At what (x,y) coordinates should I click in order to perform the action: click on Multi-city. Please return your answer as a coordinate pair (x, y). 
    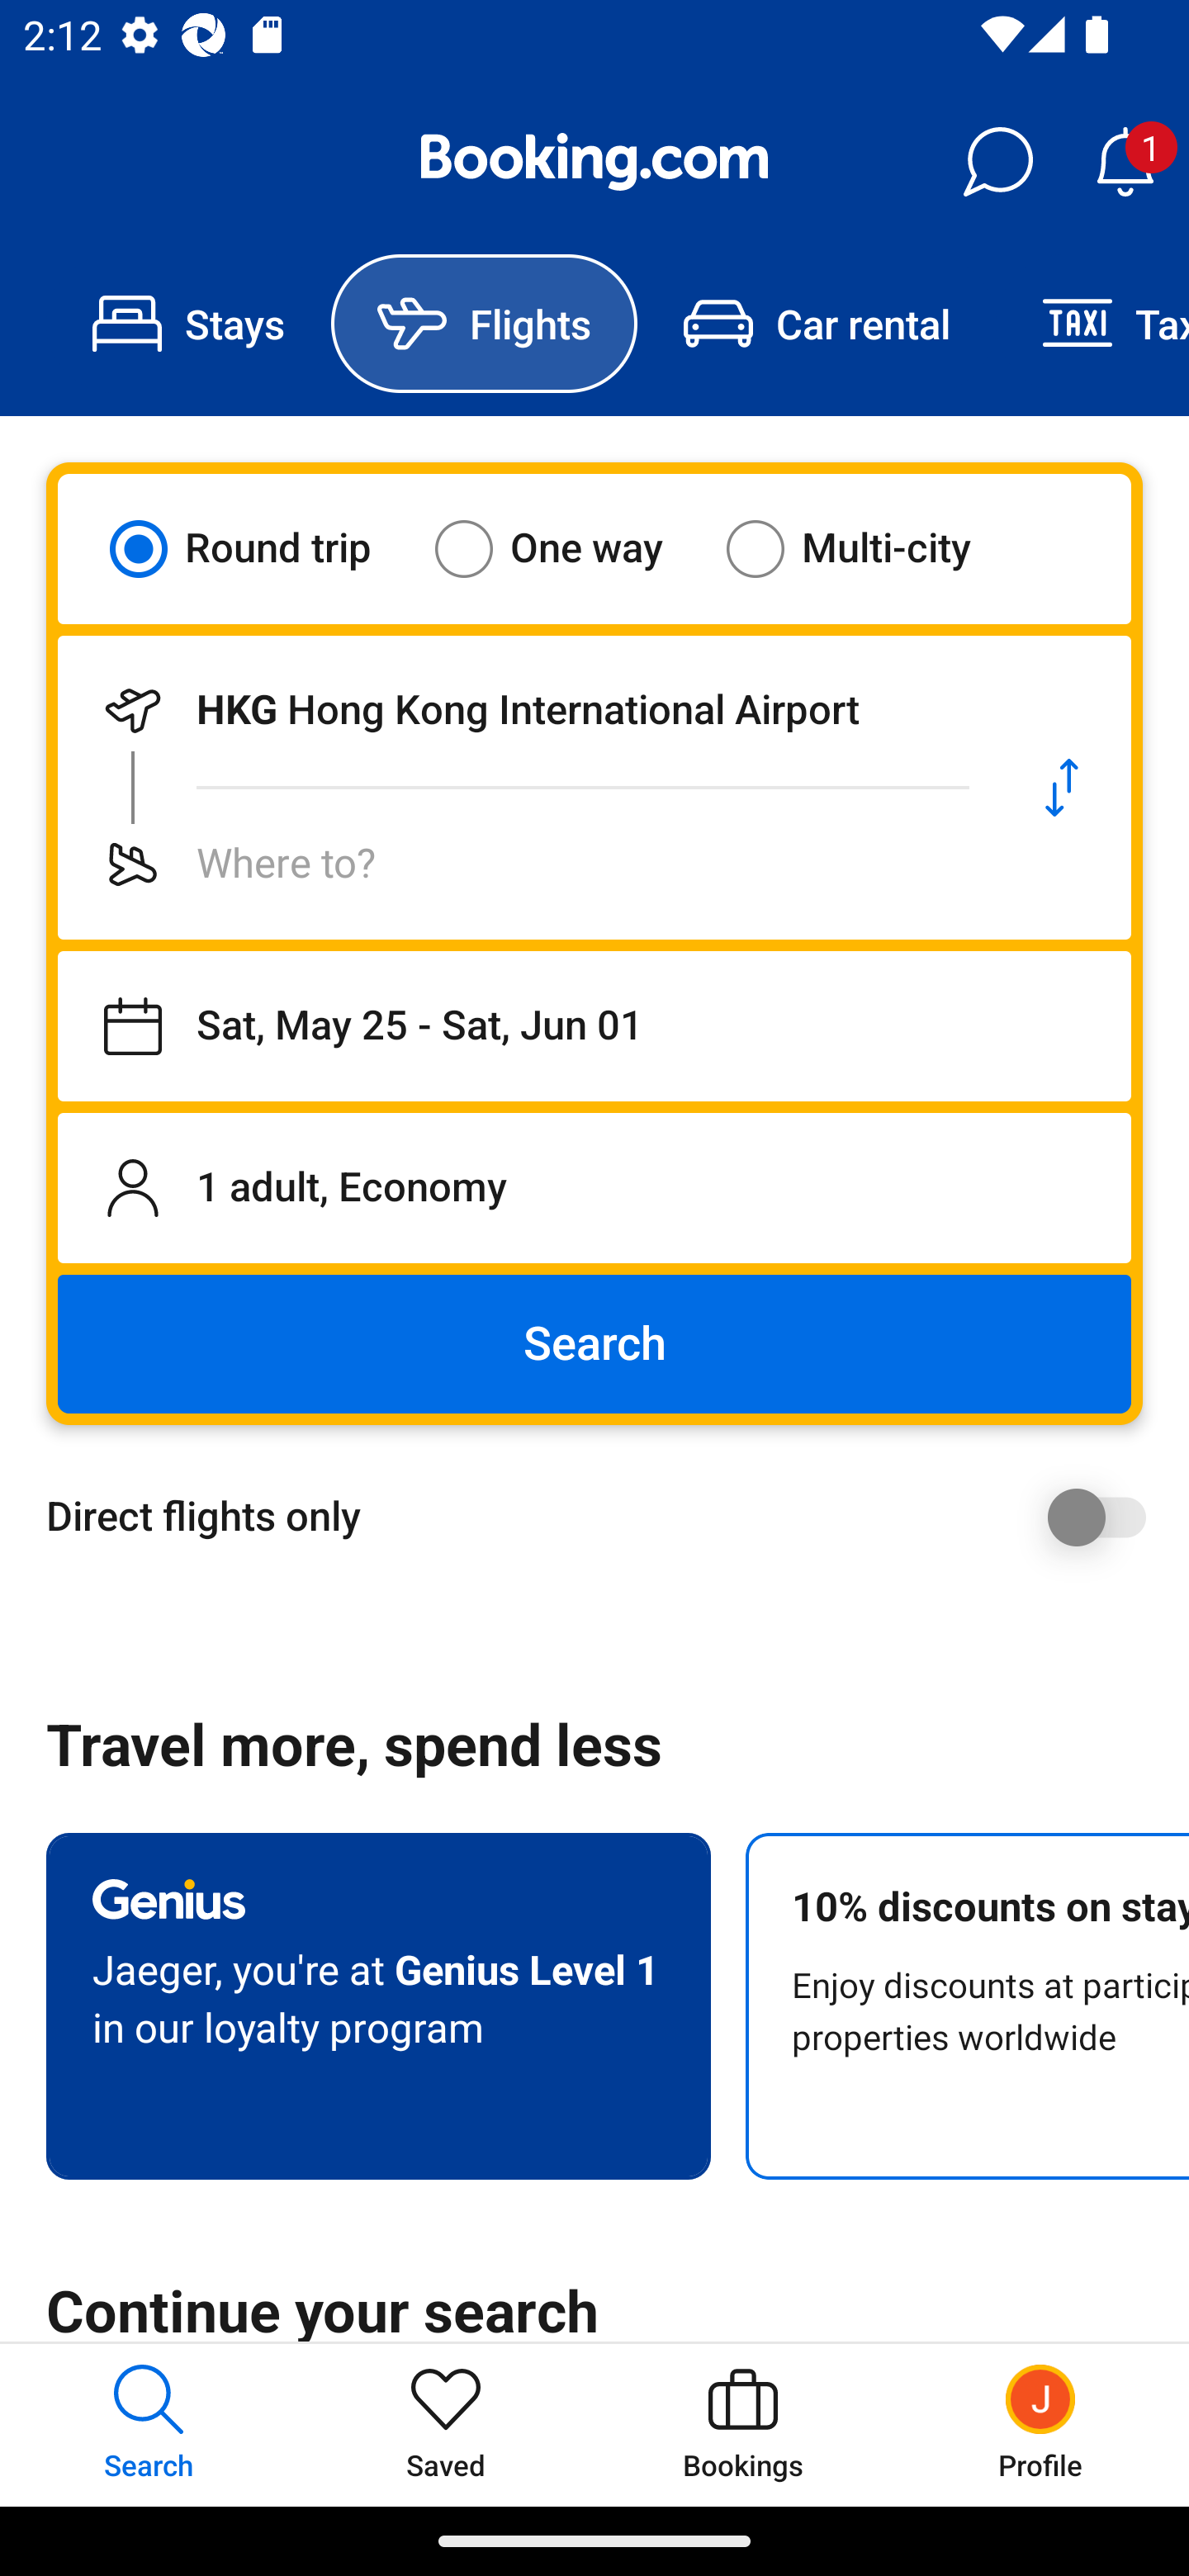
    Looking at the image, I should click on (869, 548).